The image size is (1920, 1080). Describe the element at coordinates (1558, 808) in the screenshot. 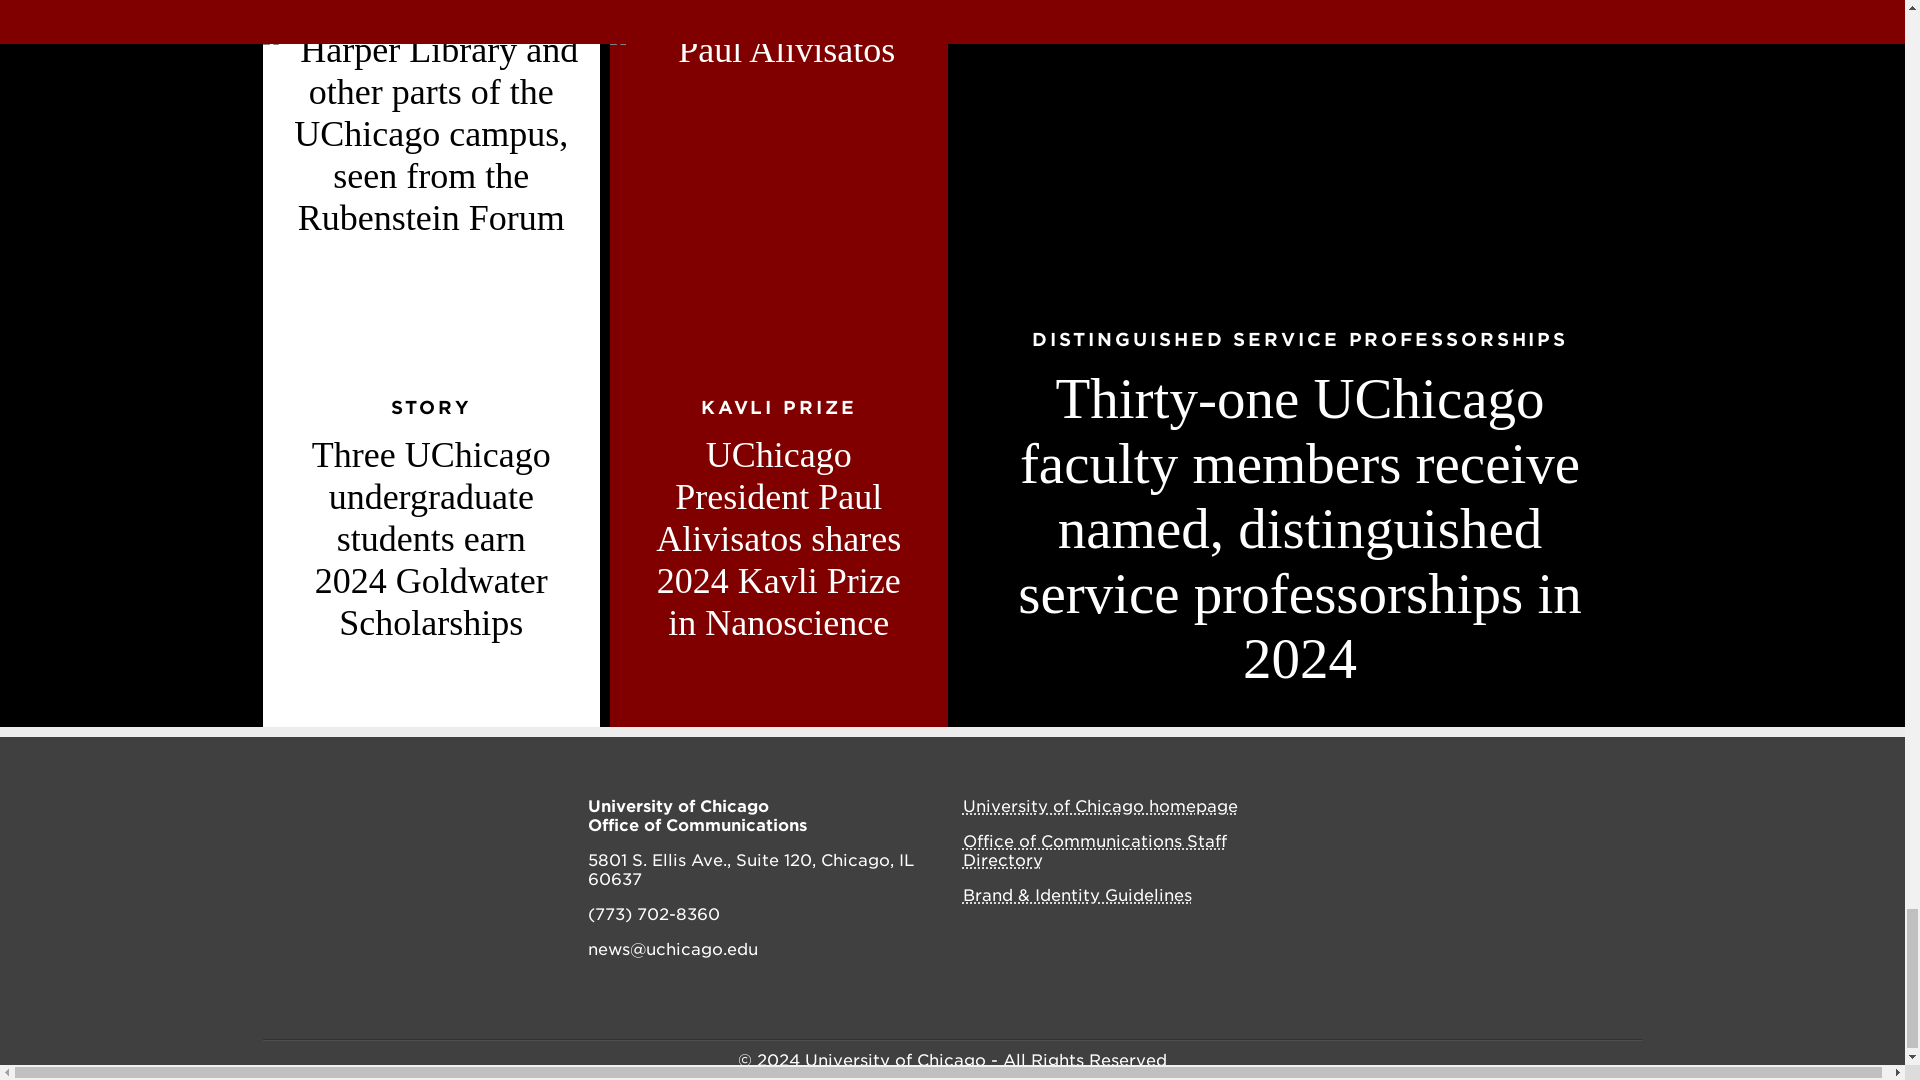

I see `Connect with UChicago on Linkedin` at that location.